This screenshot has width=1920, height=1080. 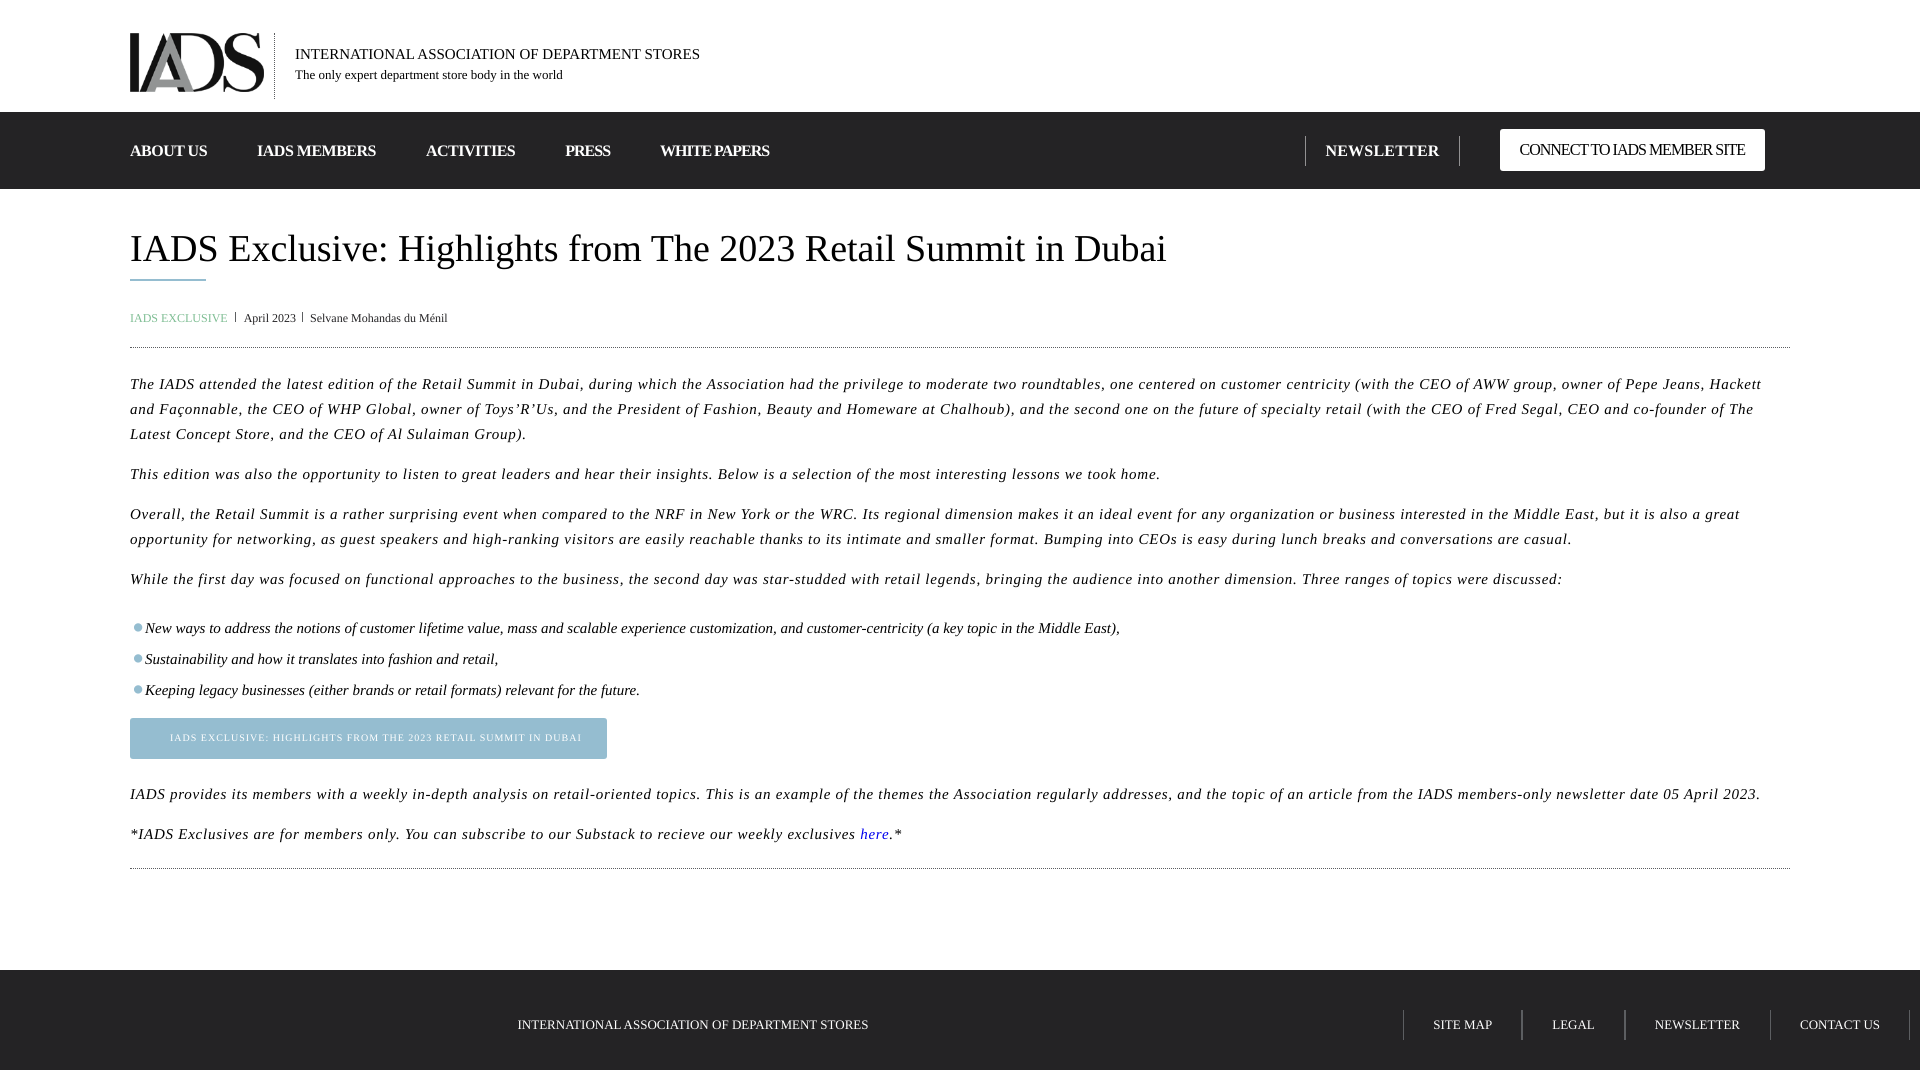 I want to click on CONNECT TO IADS MEMBER SITE, so click(x=1632, y=149).